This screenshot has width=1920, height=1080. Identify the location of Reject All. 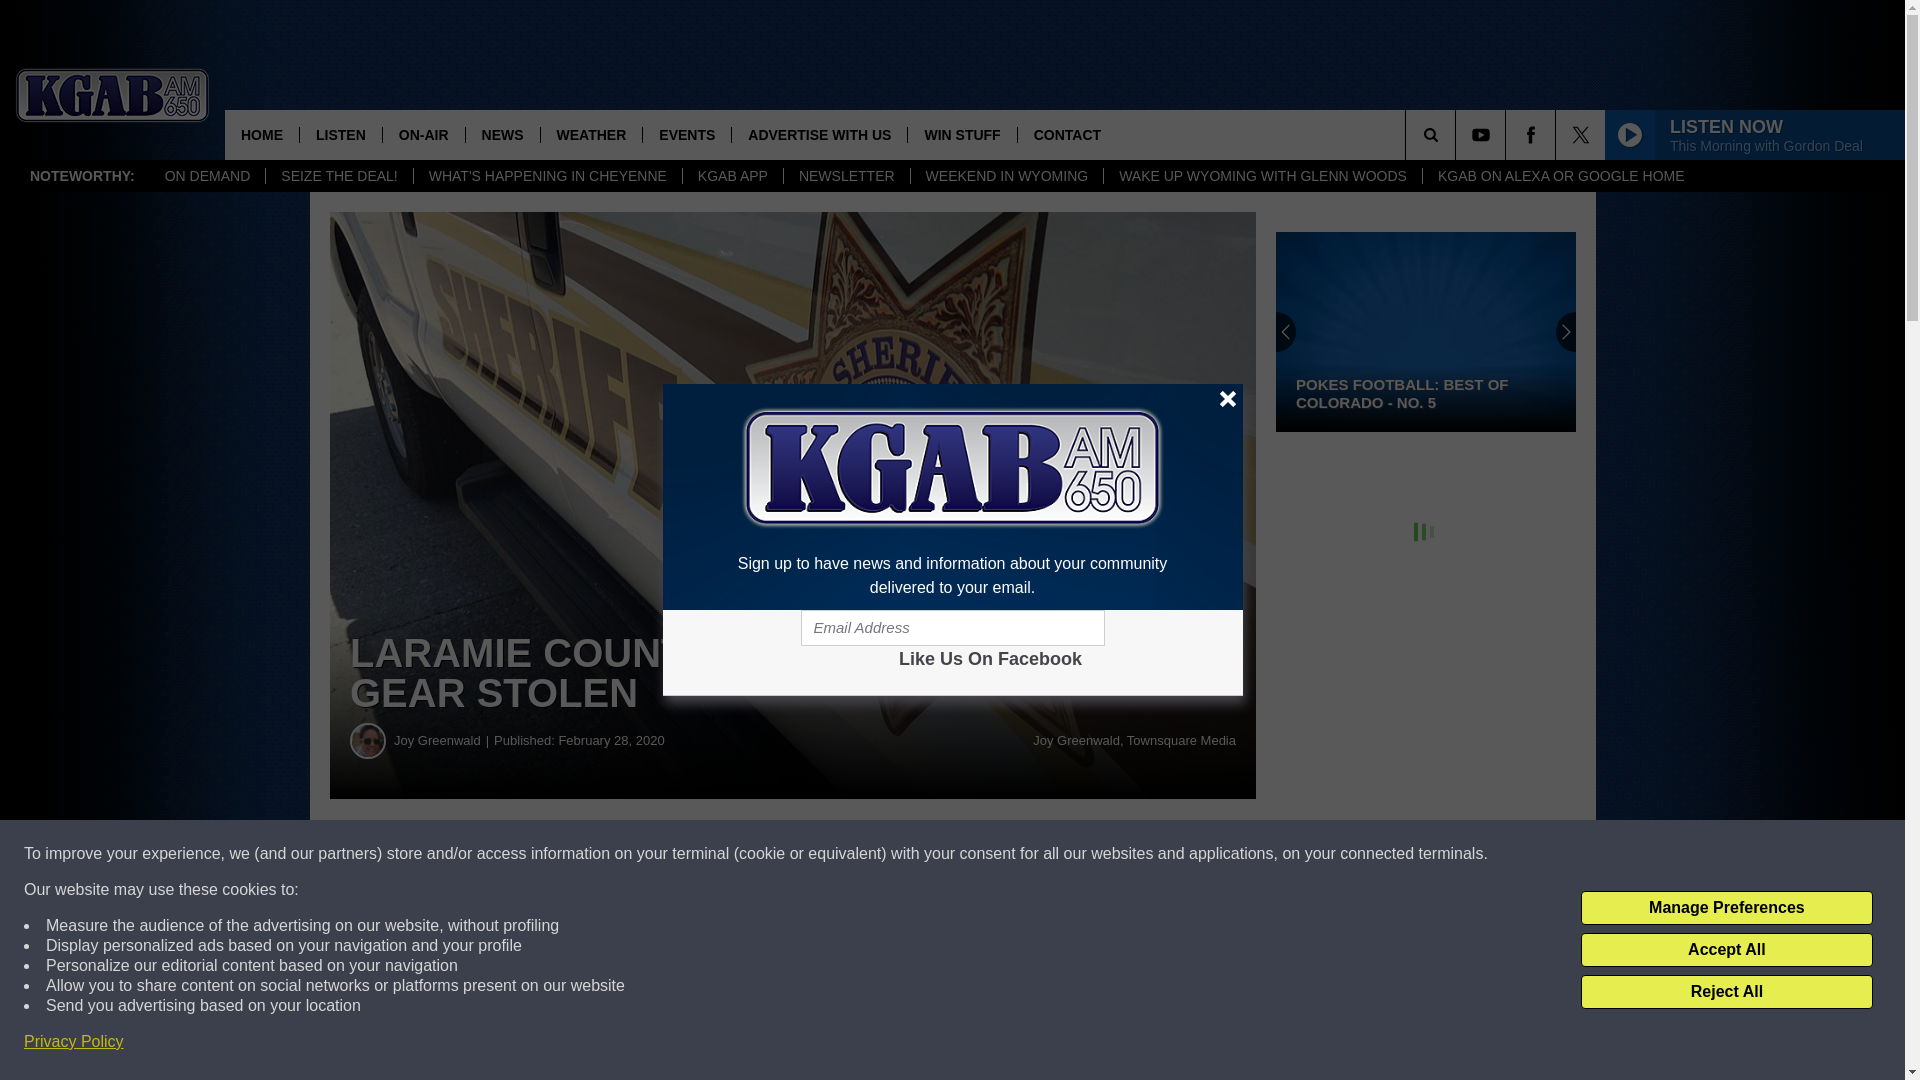
(1726, 992).